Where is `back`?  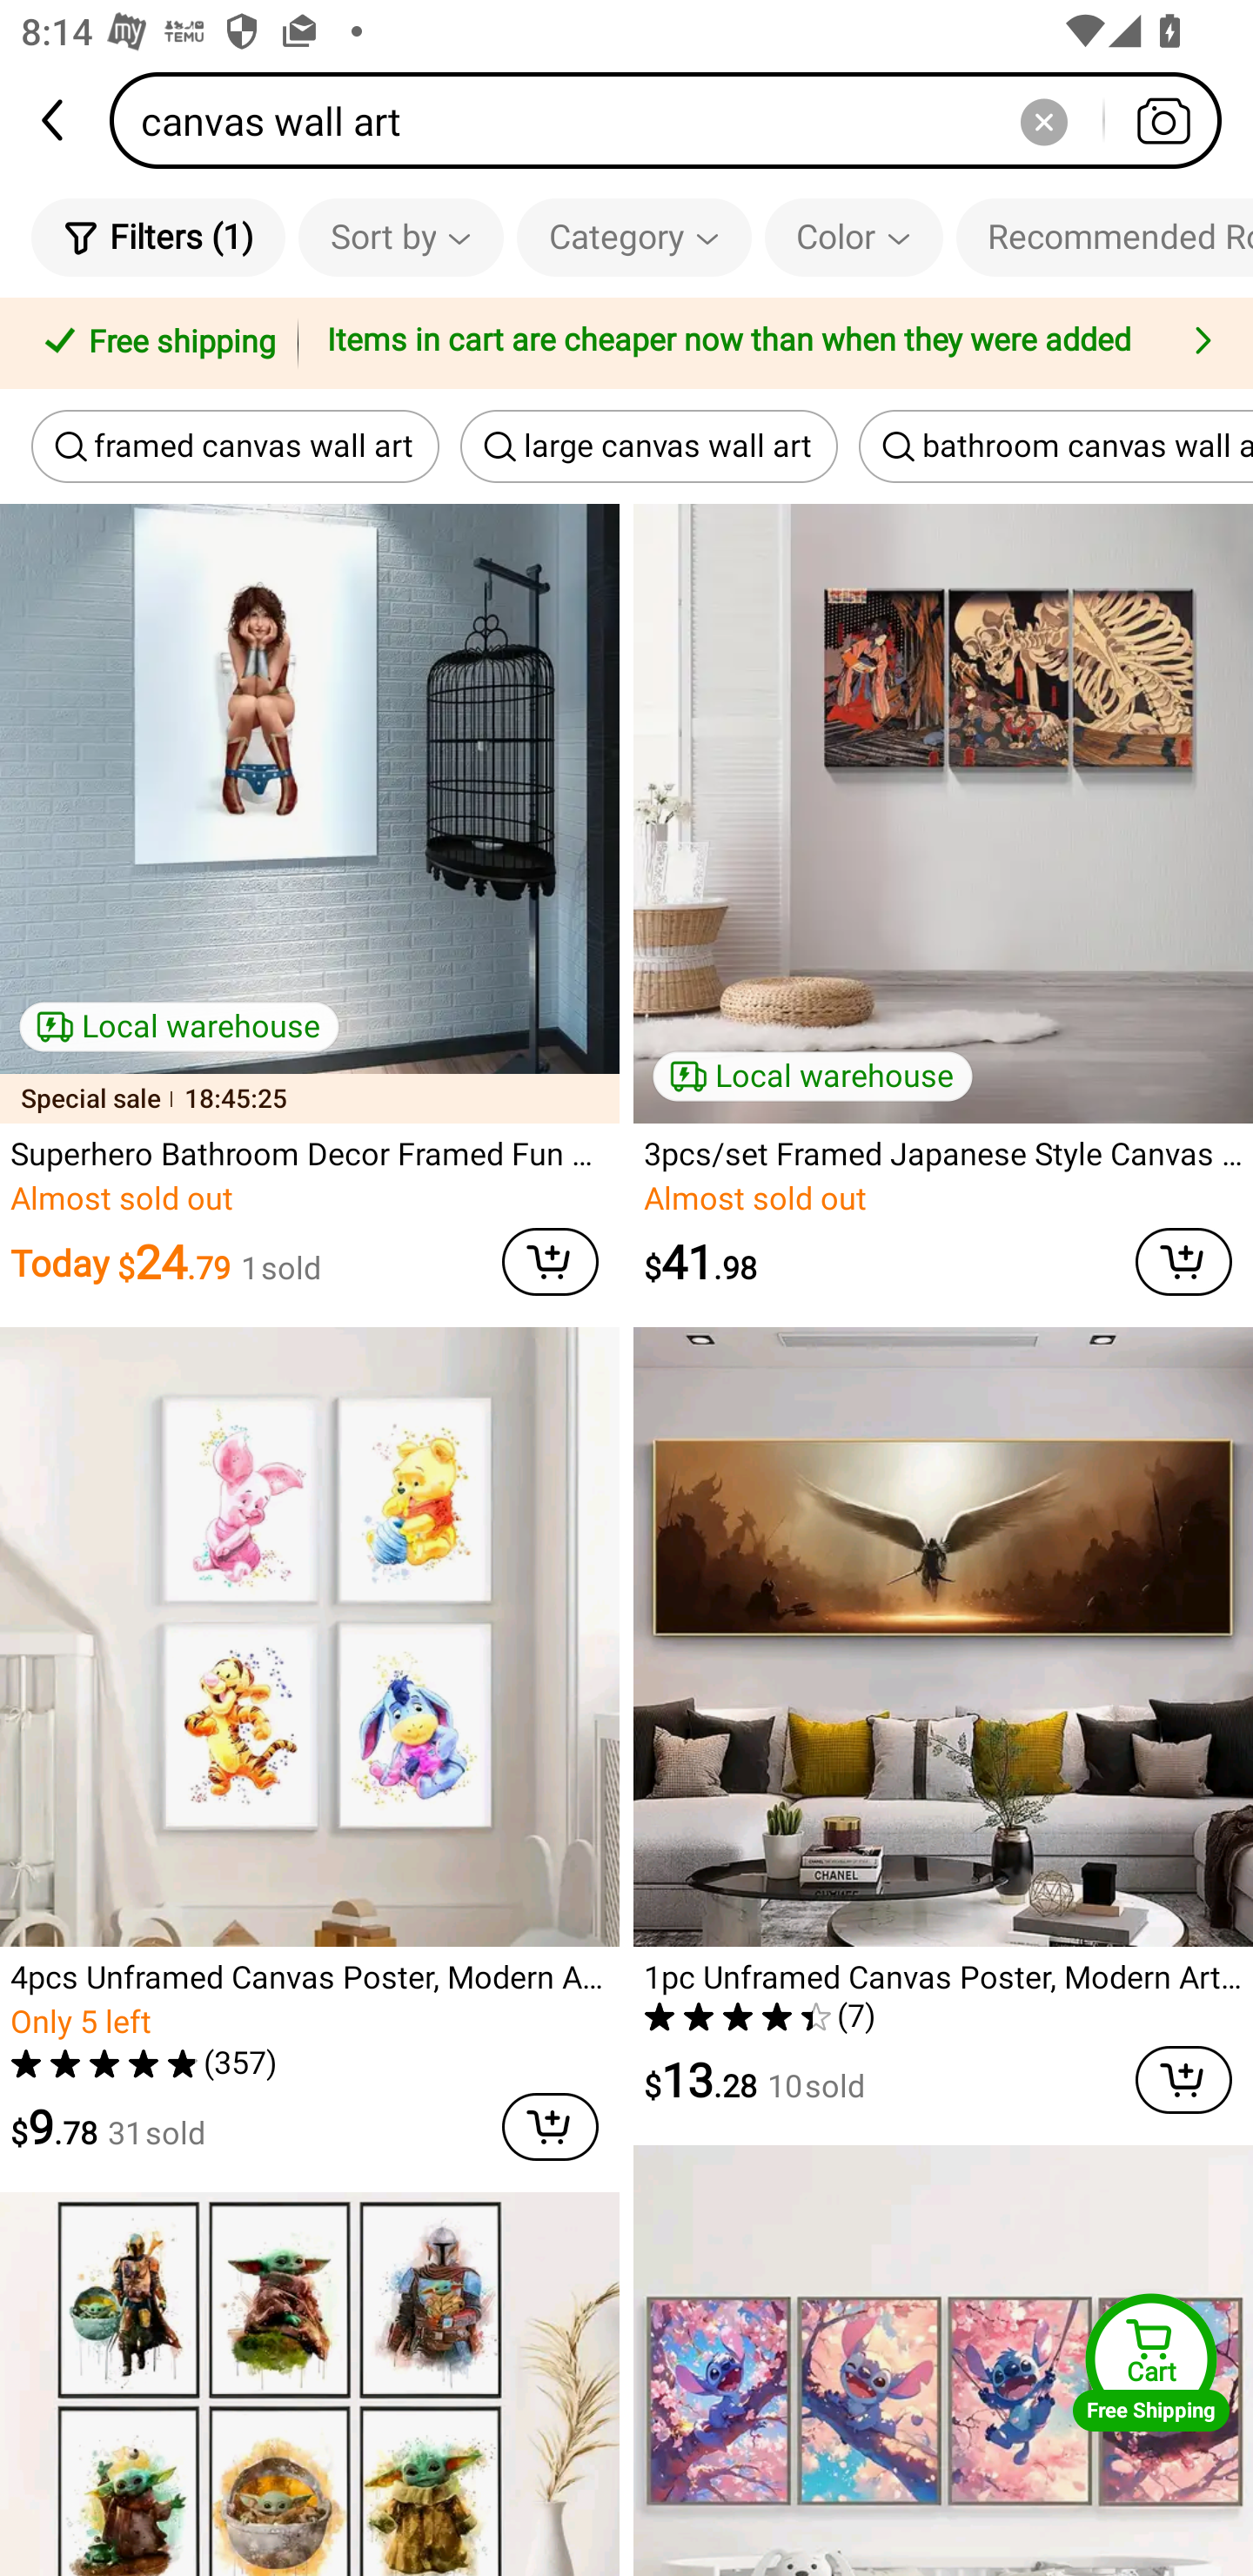 back is located at coordinates (55, 120).